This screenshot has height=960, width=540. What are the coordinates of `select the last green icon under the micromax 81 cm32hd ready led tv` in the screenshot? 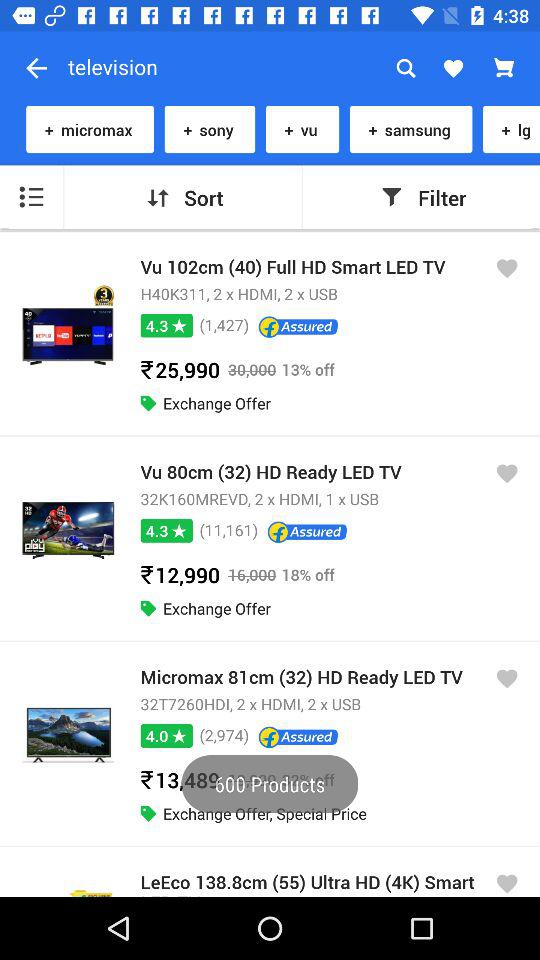 It's located at (148, 814).